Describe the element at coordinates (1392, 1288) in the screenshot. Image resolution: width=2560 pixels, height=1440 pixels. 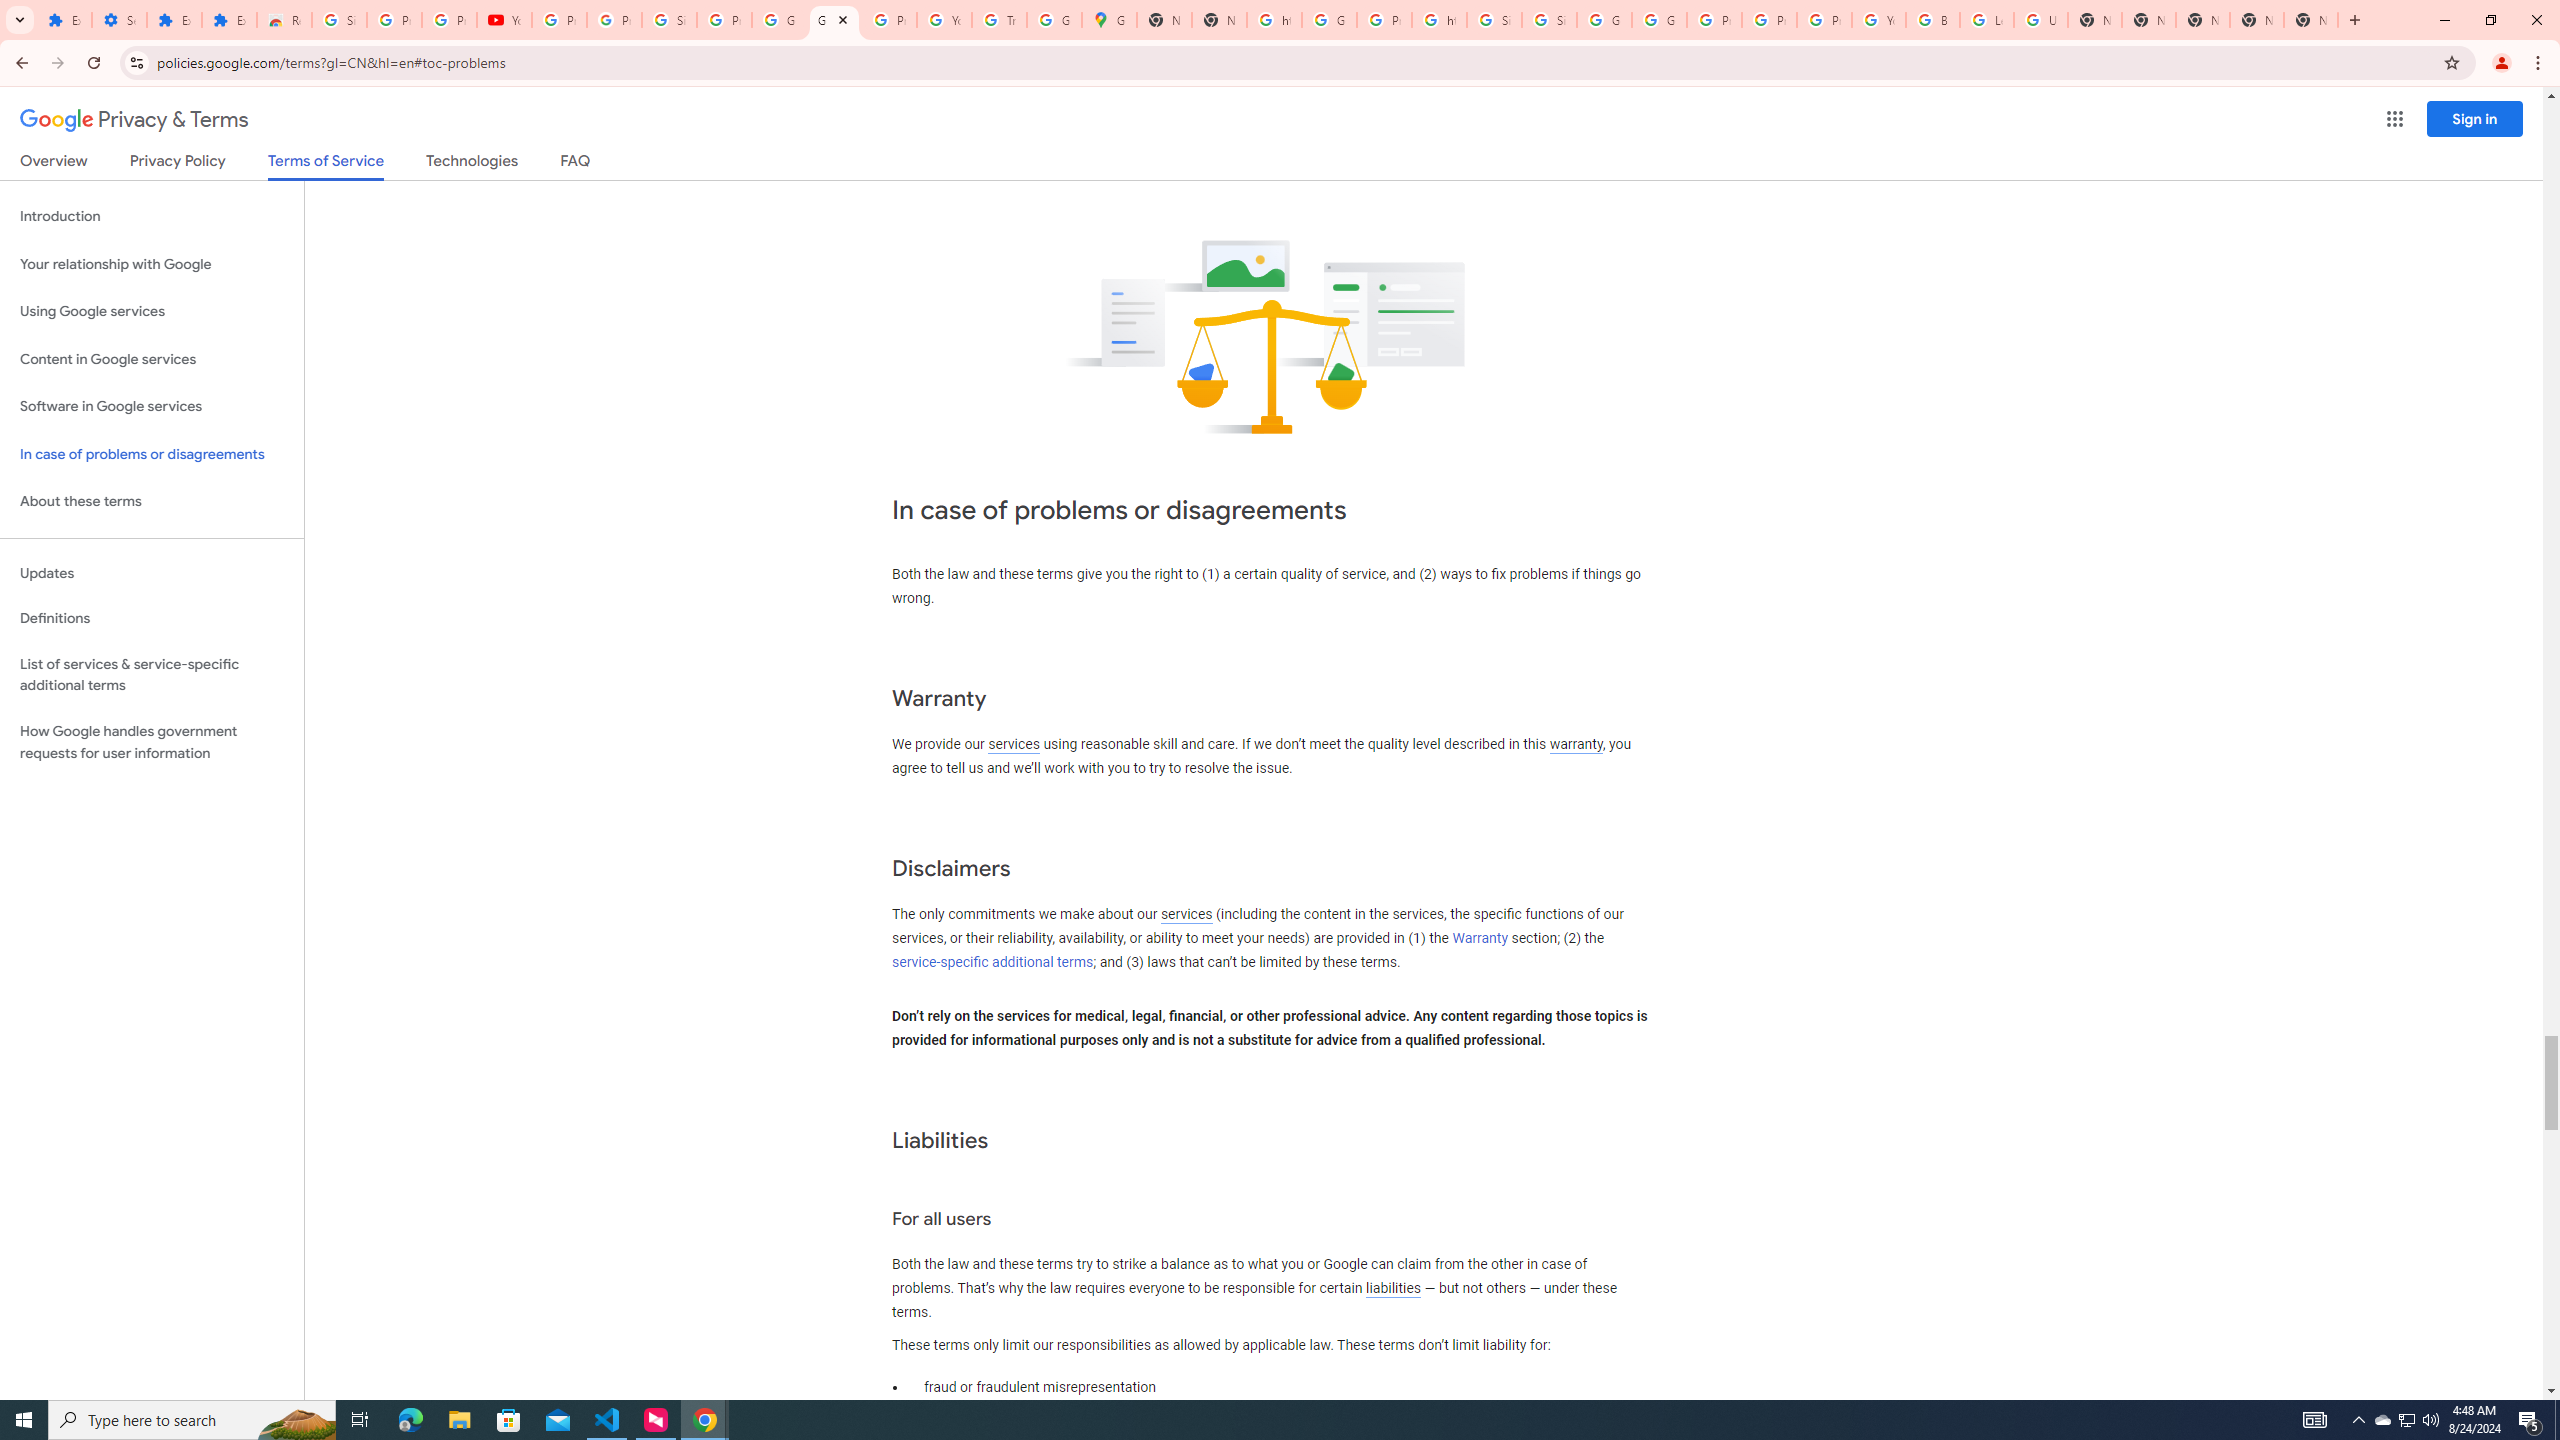
I see `liabilities` at that location.